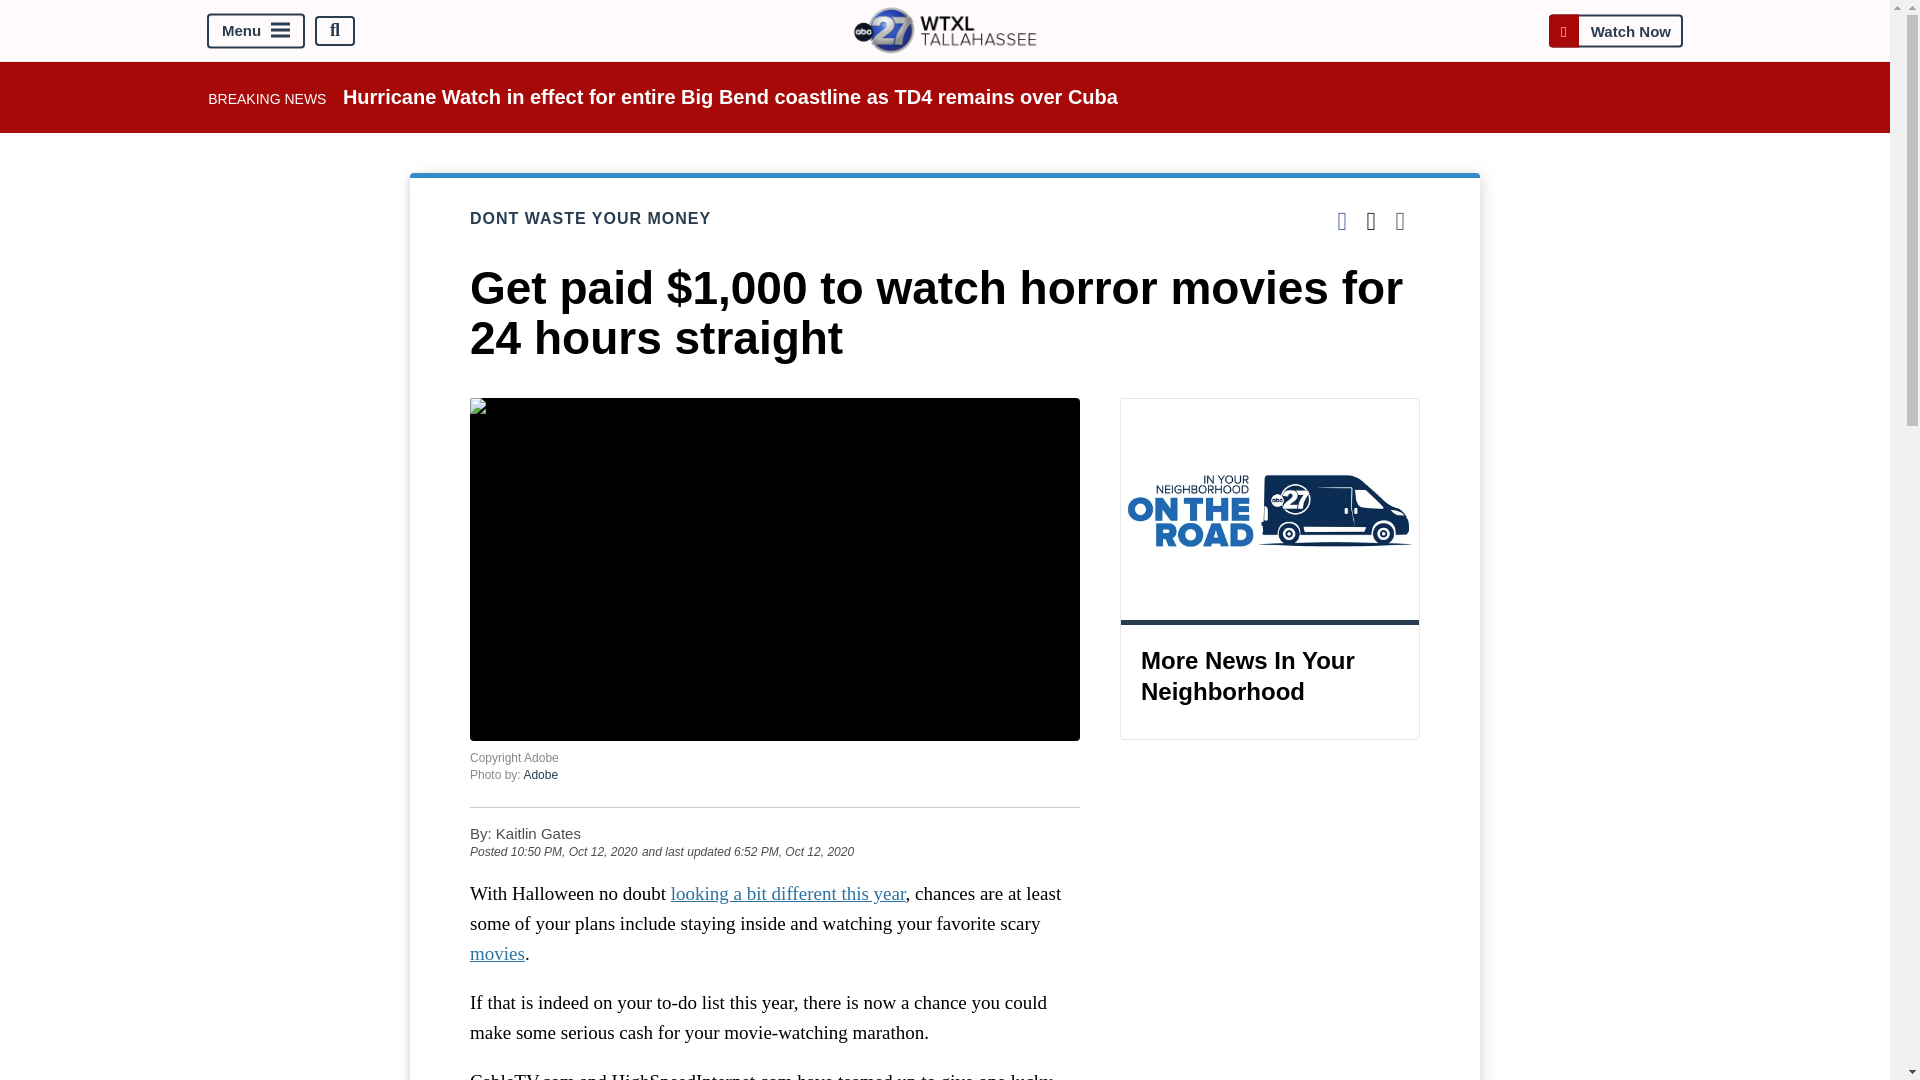 This screenshot has height=1080, width=1920. What do you see at coordinates (1615, 30) in the screenshot?
I see `Watch Now` at bounding box center [1615, 30].